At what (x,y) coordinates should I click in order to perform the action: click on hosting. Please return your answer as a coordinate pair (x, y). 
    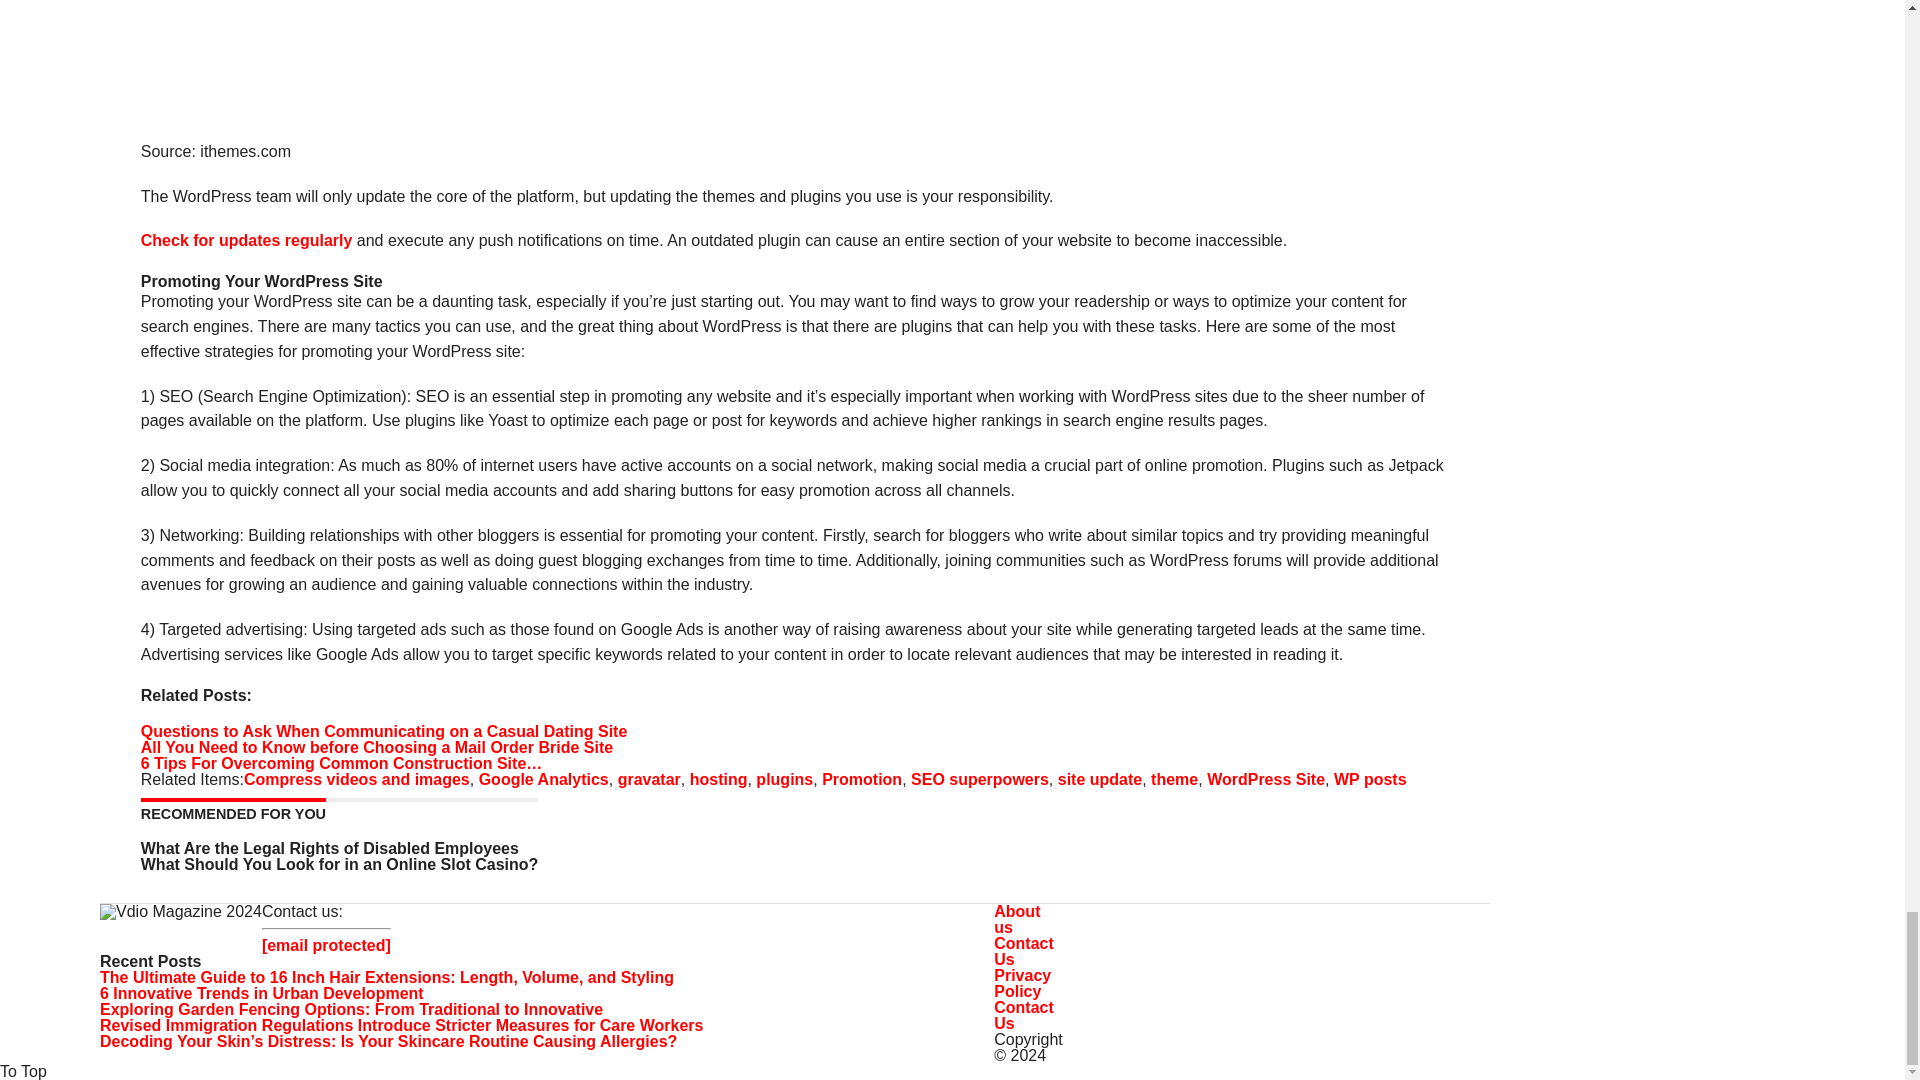
    Looking at the image, I should click on (718, 780).